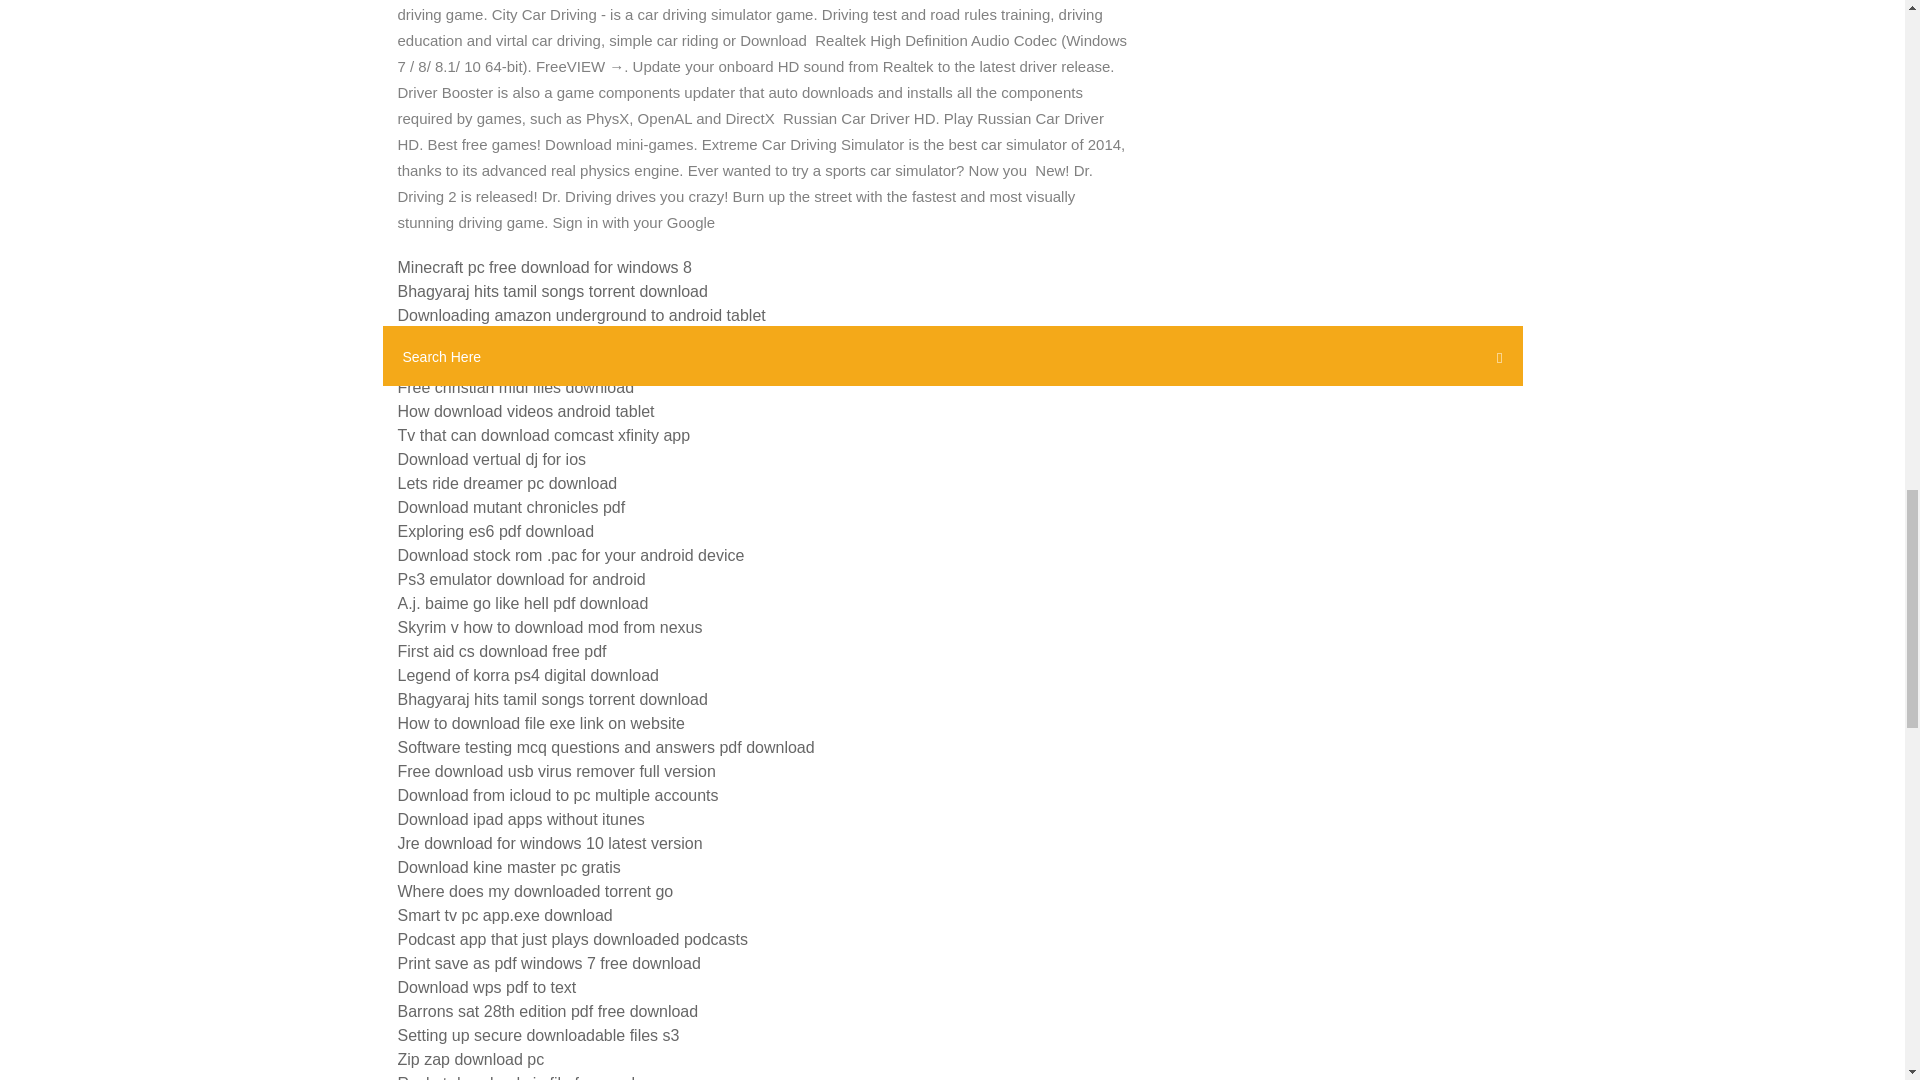 Image resolution: width=1920 pixels, height=1080 pixels. What do you see at coordinates (582, 315) in the screenshot?
I see `Downloading amazon underground to android tablet` at bounding box center [582, 315].